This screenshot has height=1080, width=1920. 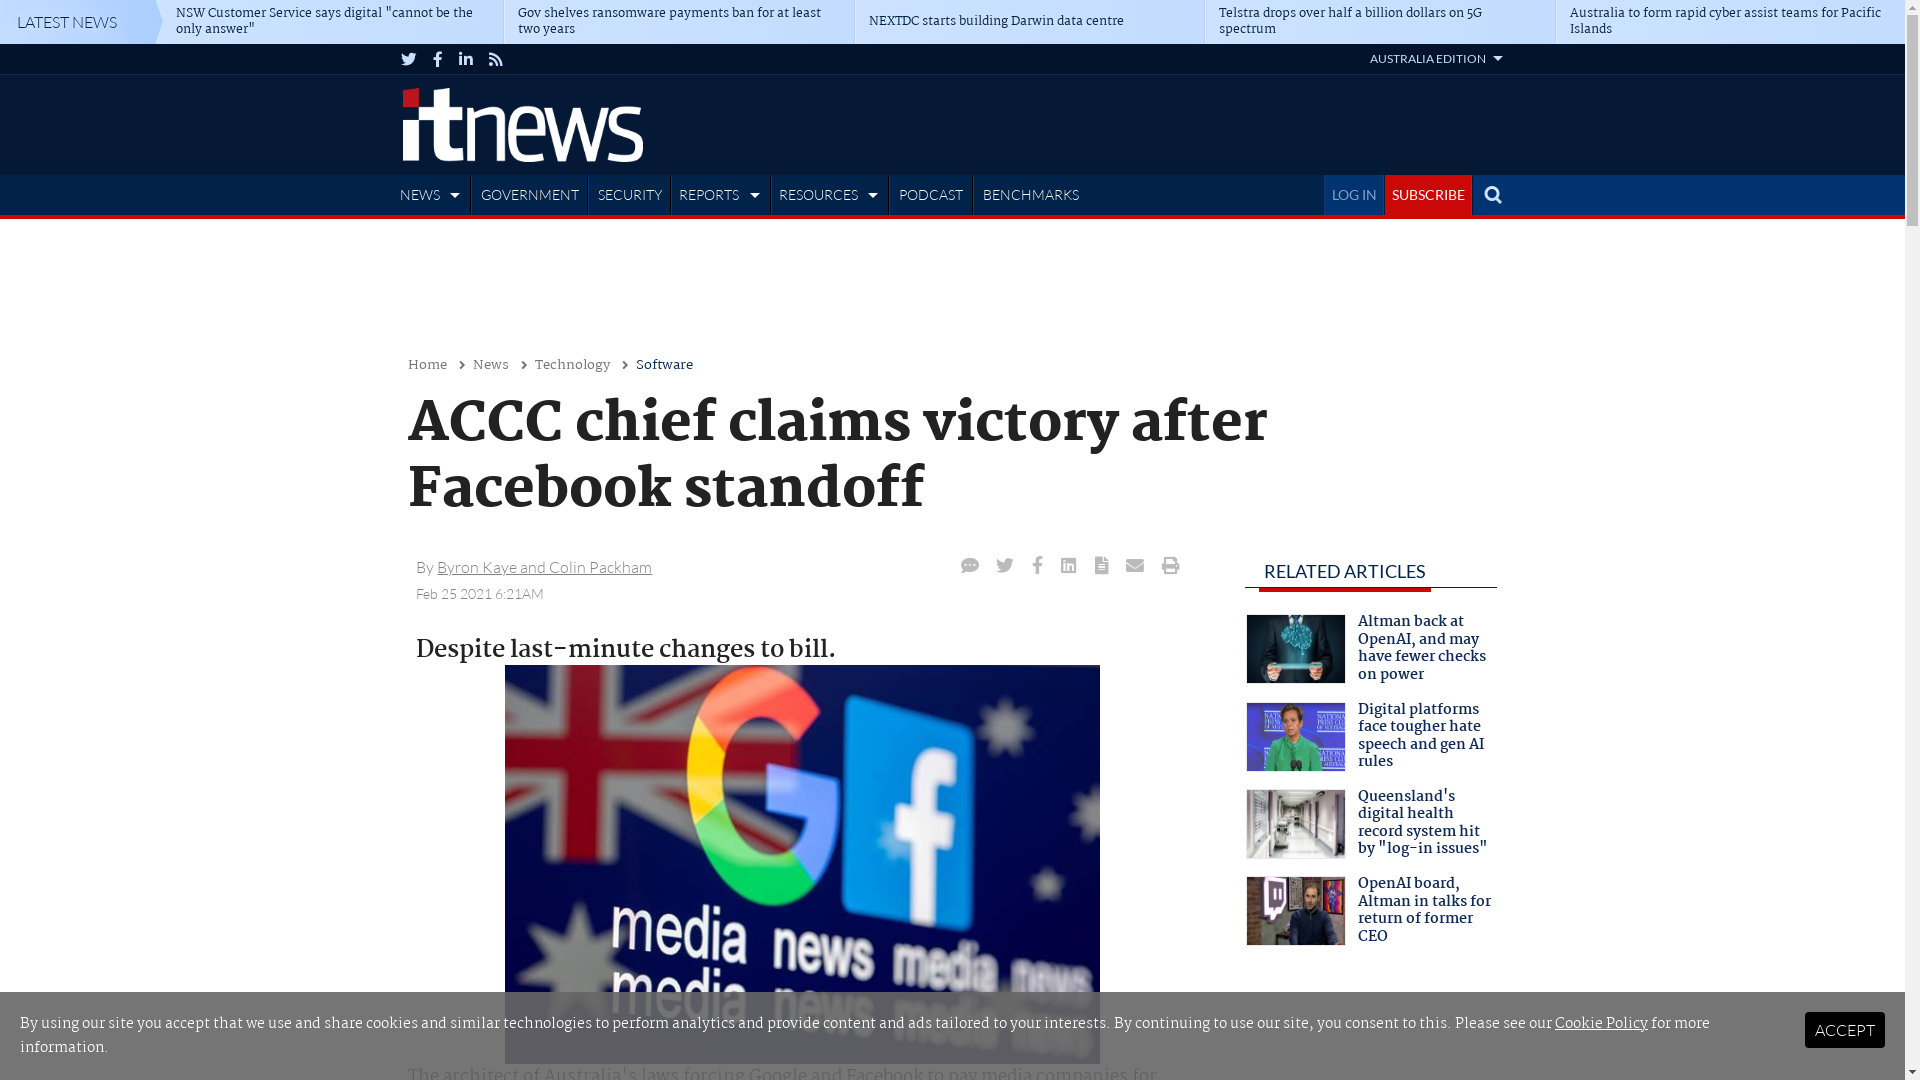 I want to click on News, so click(x=490, y=366).